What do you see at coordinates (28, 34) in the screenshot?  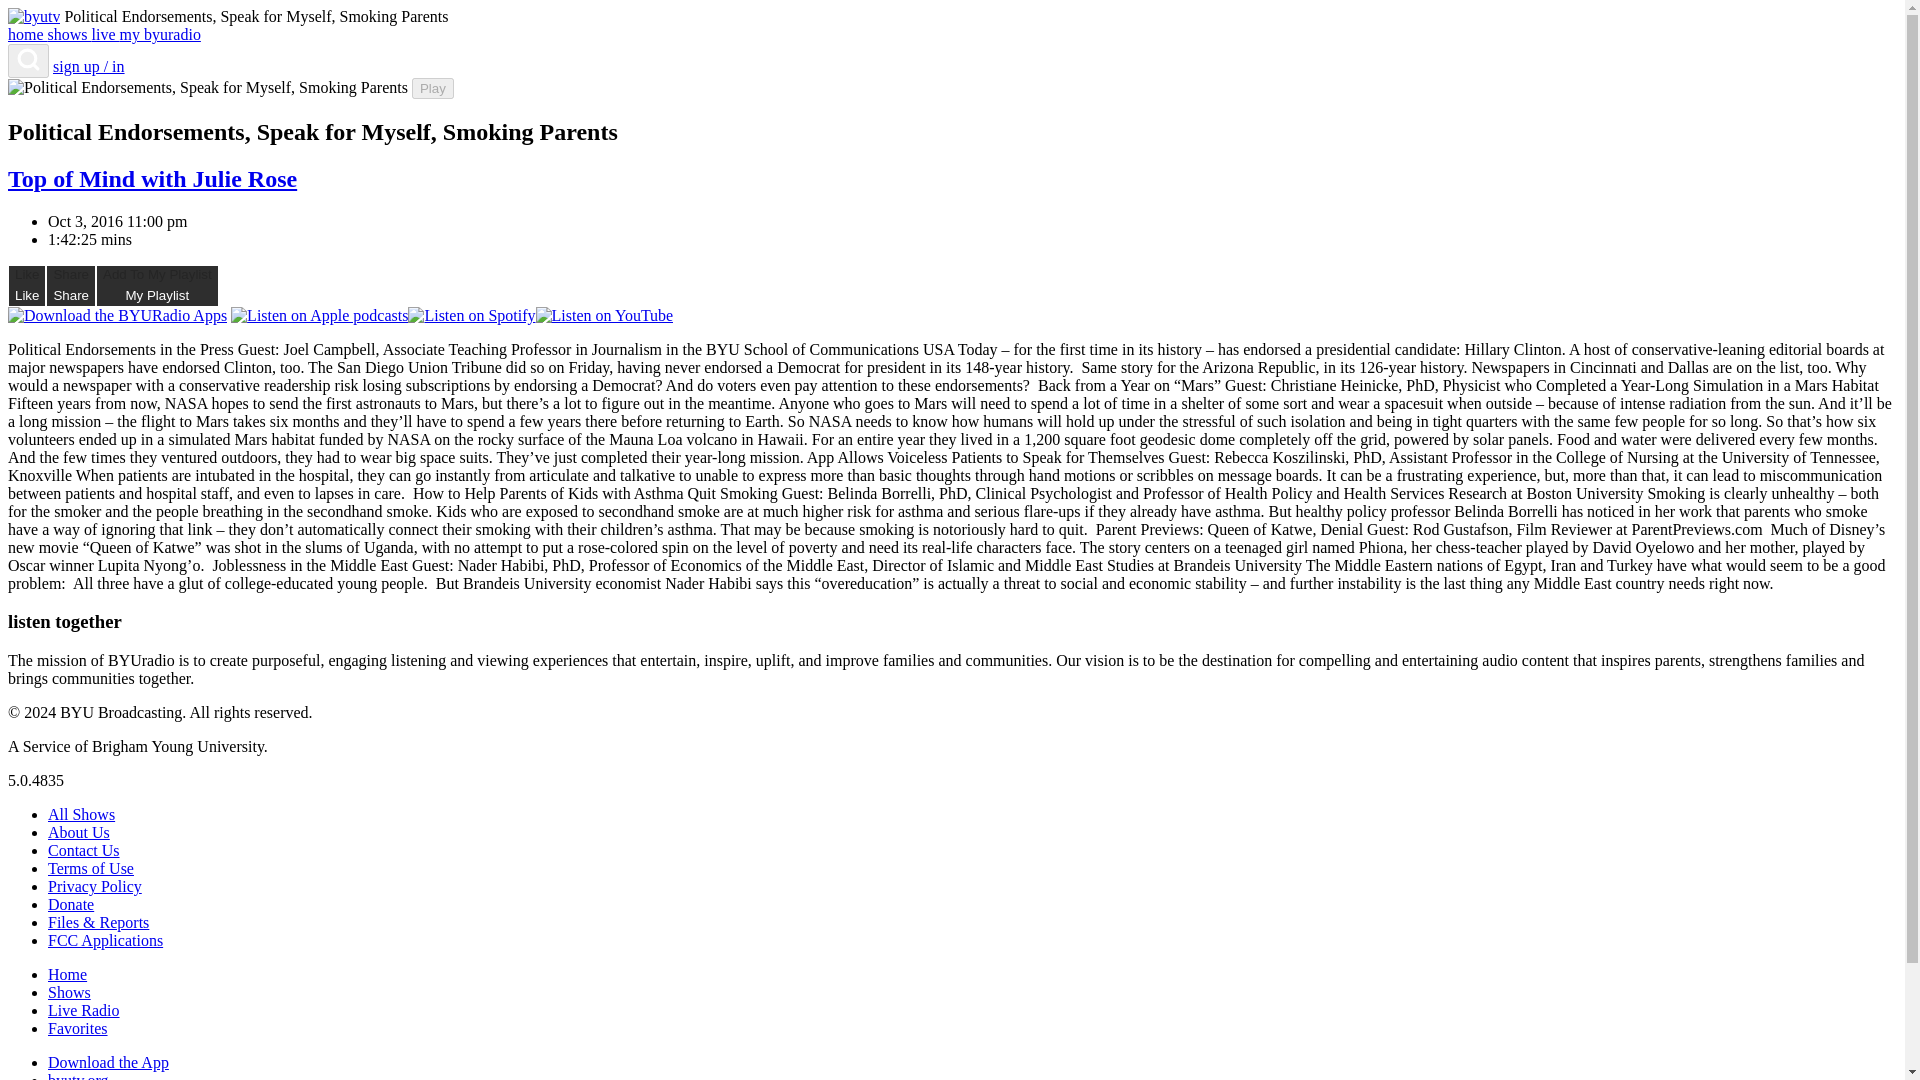 I see `home` at bounding box center [28, 34].